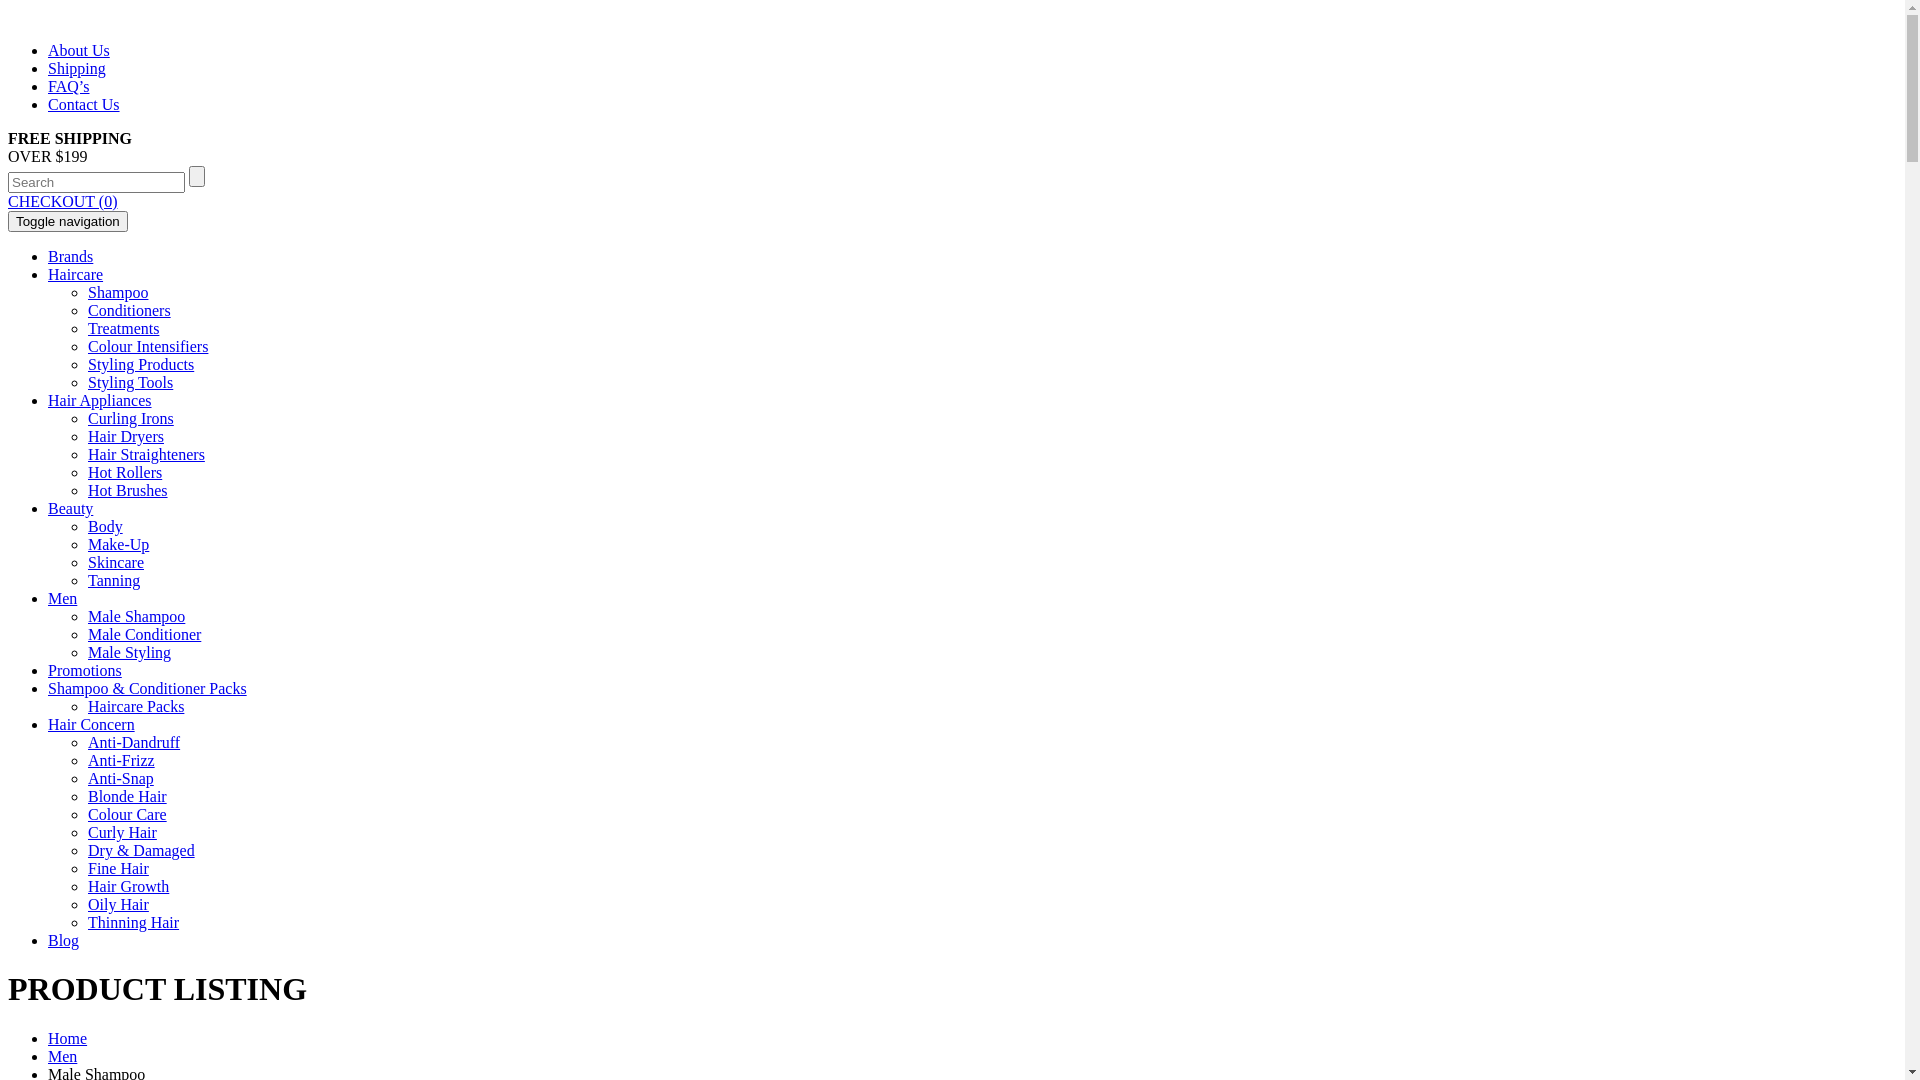 This screenshot has width=1920, height=1080. I want to click on Make-Up, so click(118, 544).